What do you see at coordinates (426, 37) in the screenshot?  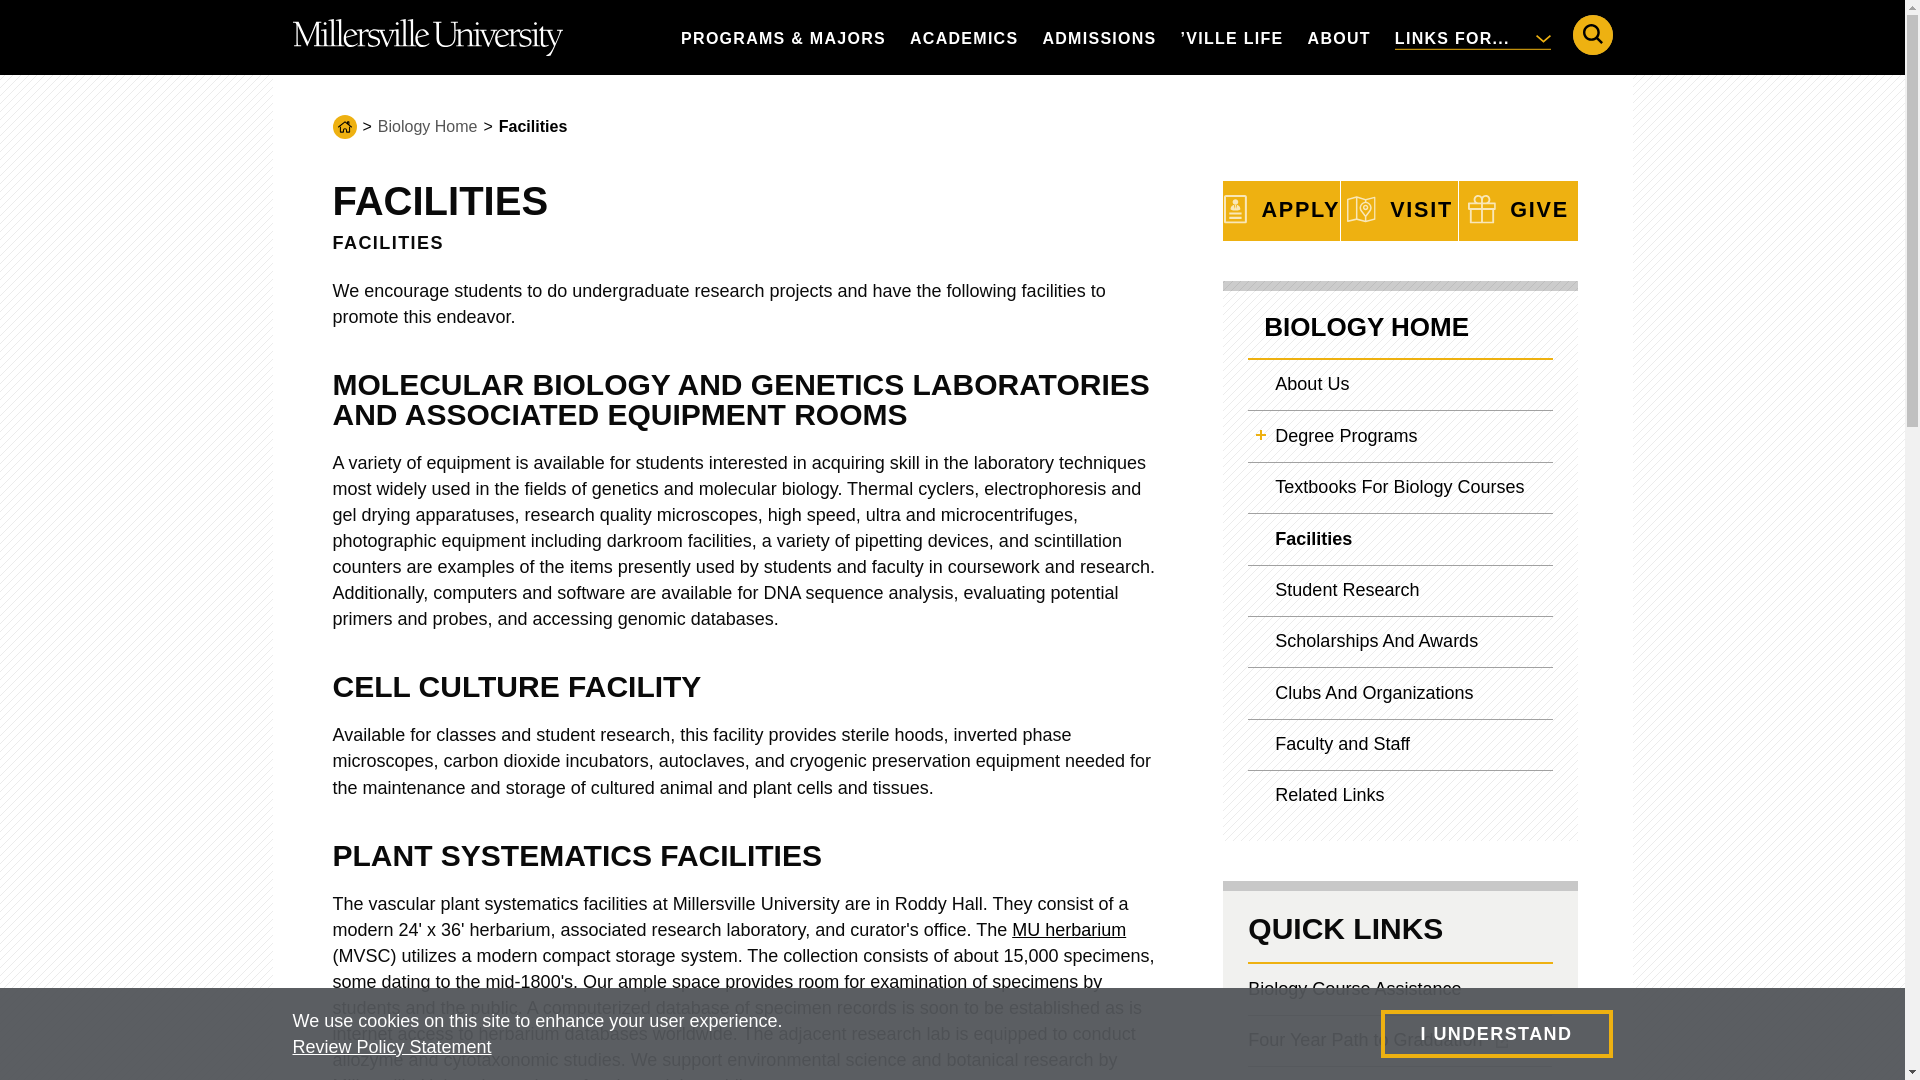 I see `Millersville University Home Page` at bounding box center [426, 37].